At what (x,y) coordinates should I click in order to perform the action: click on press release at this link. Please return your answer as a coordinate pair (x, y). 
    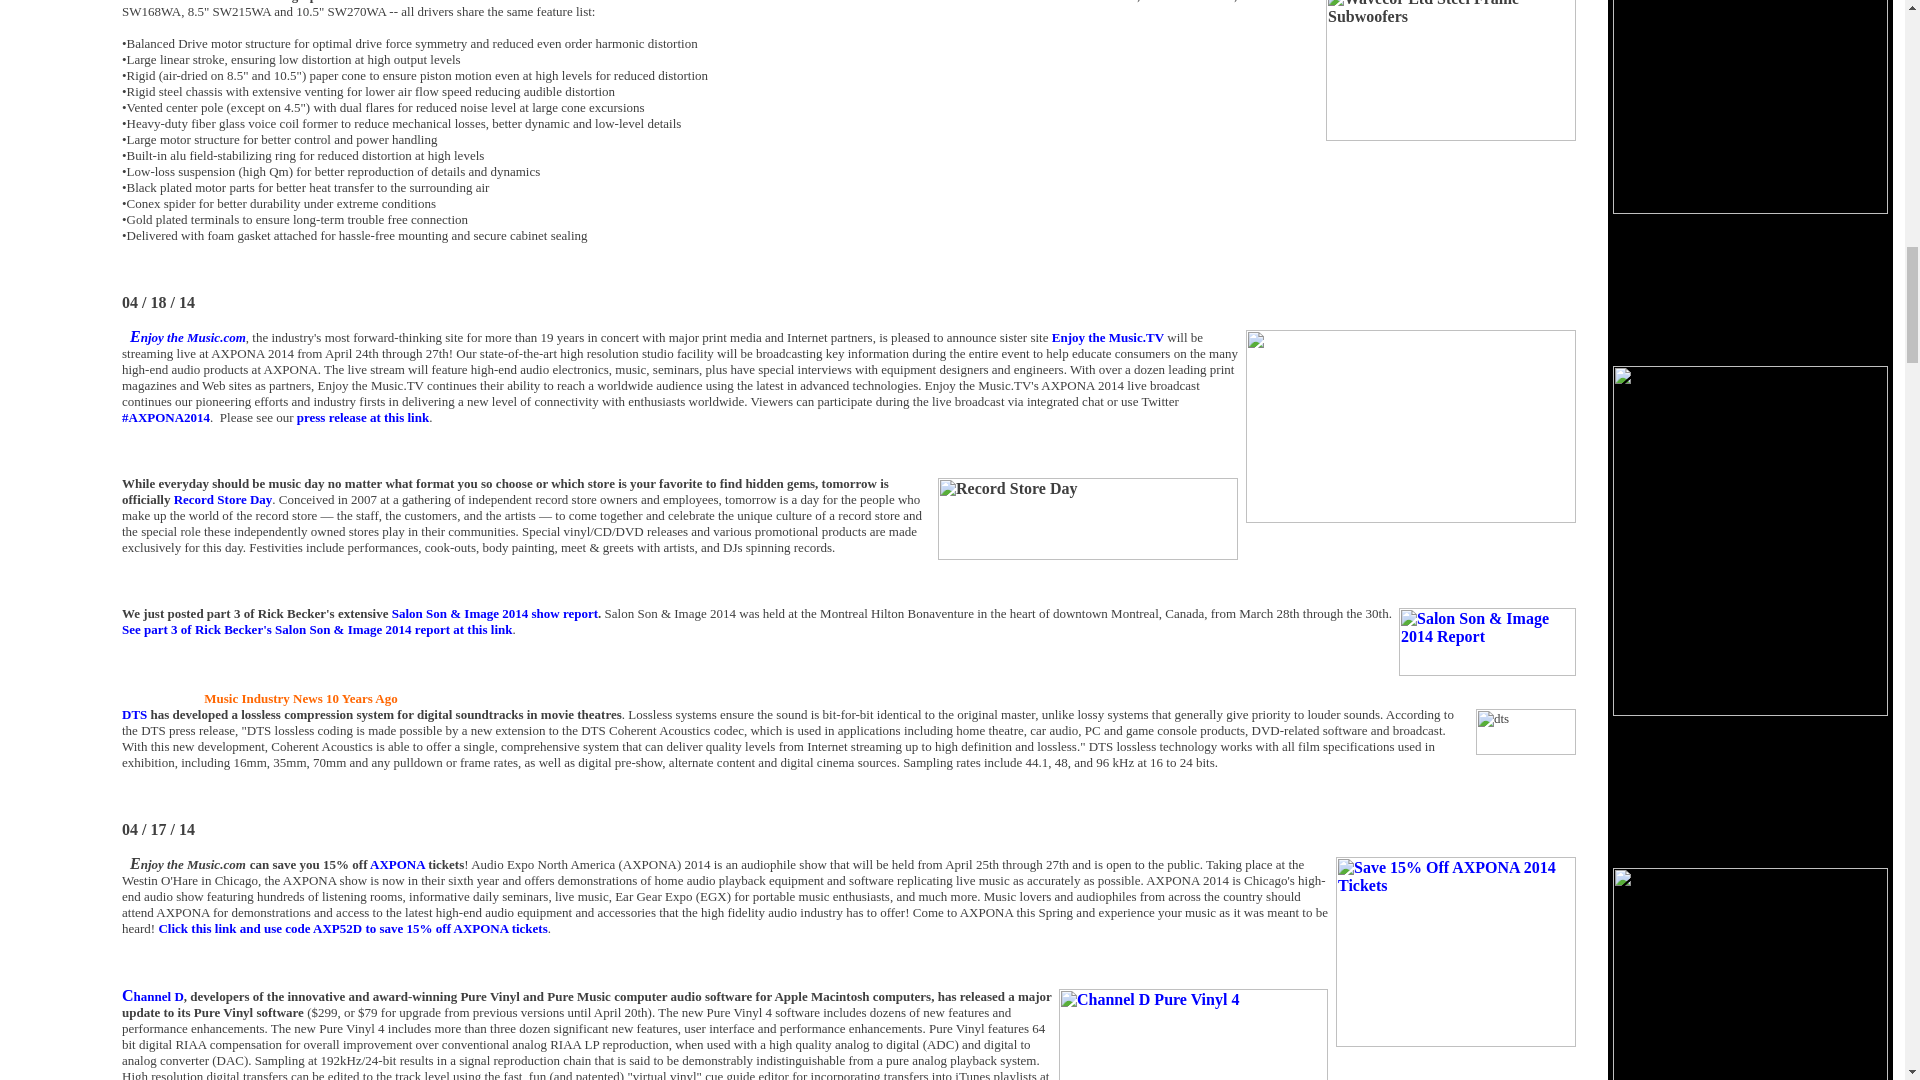
    Looking at the image, I should click on (362, 418).